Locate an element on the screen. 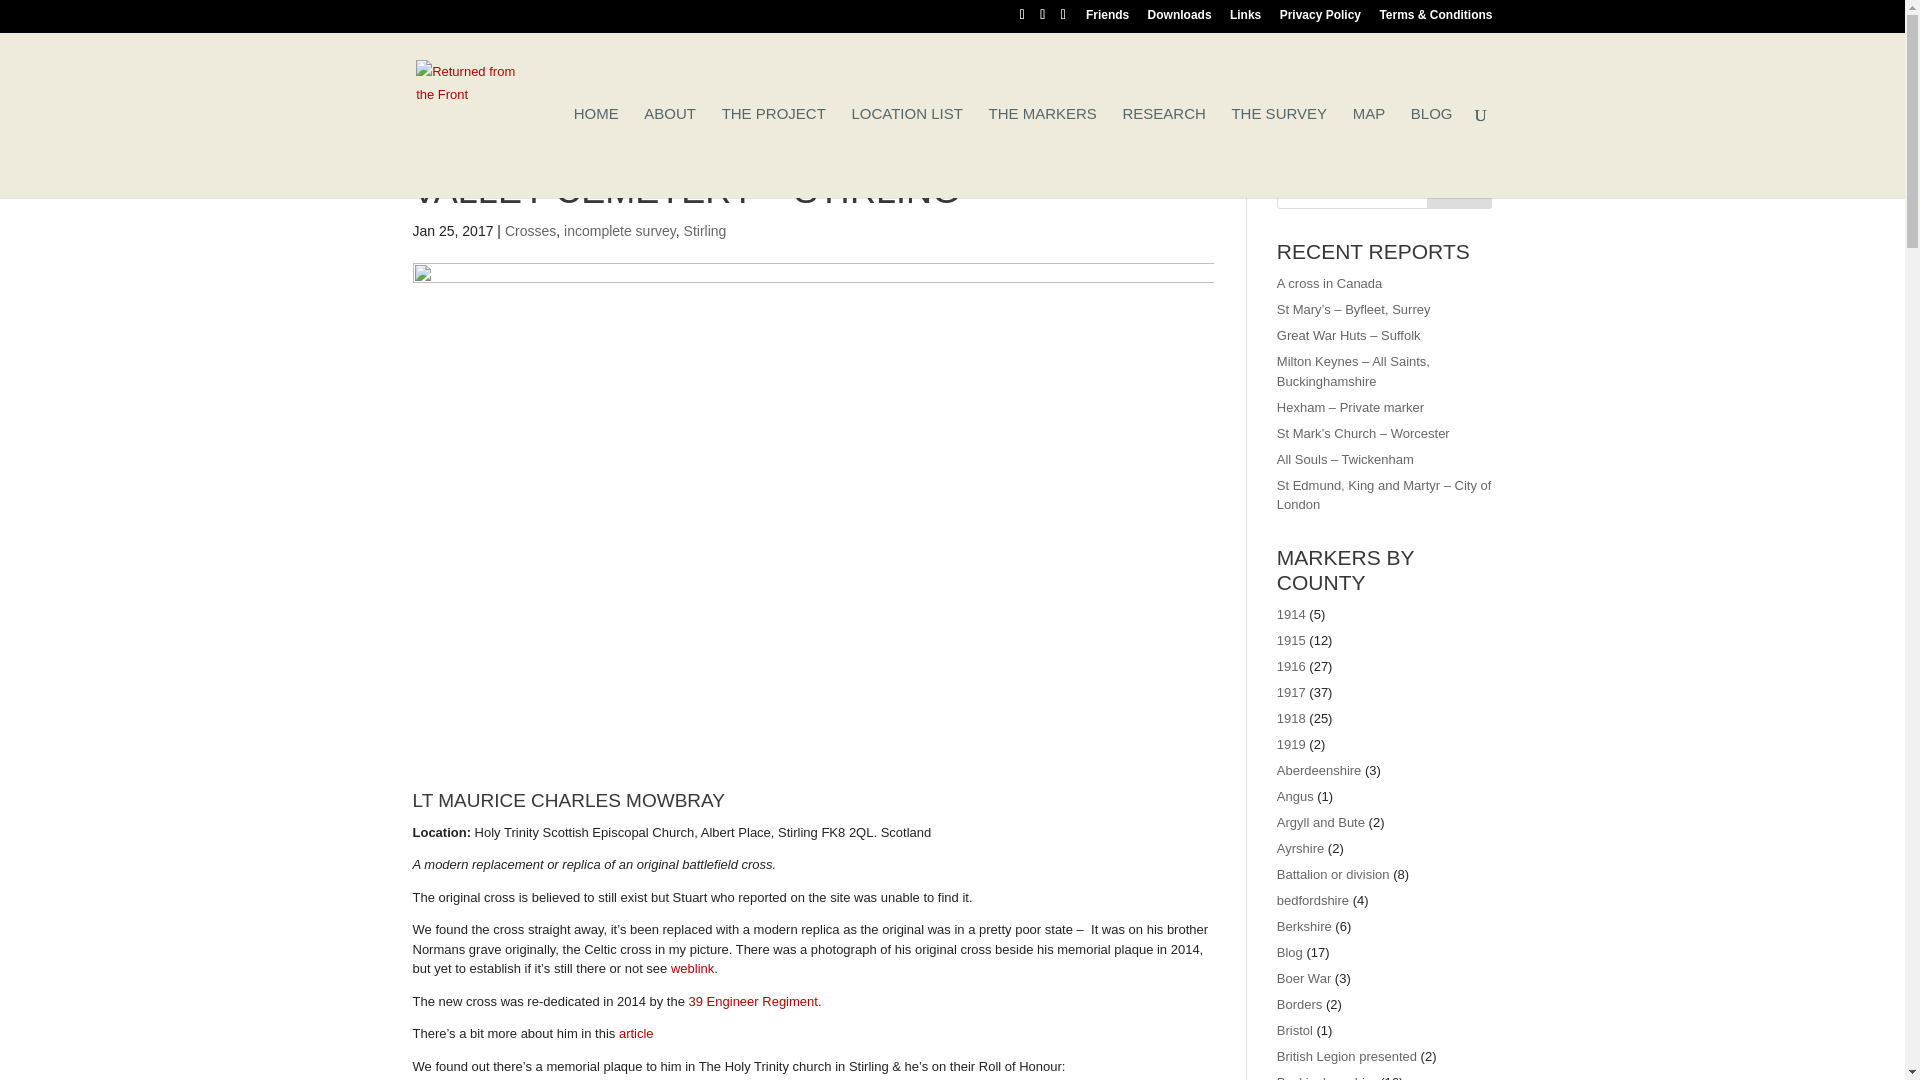 Image resolution: width=1920 pixels, height=1080 pixels. A cross in Canada is located at coordinates (1329, 283).